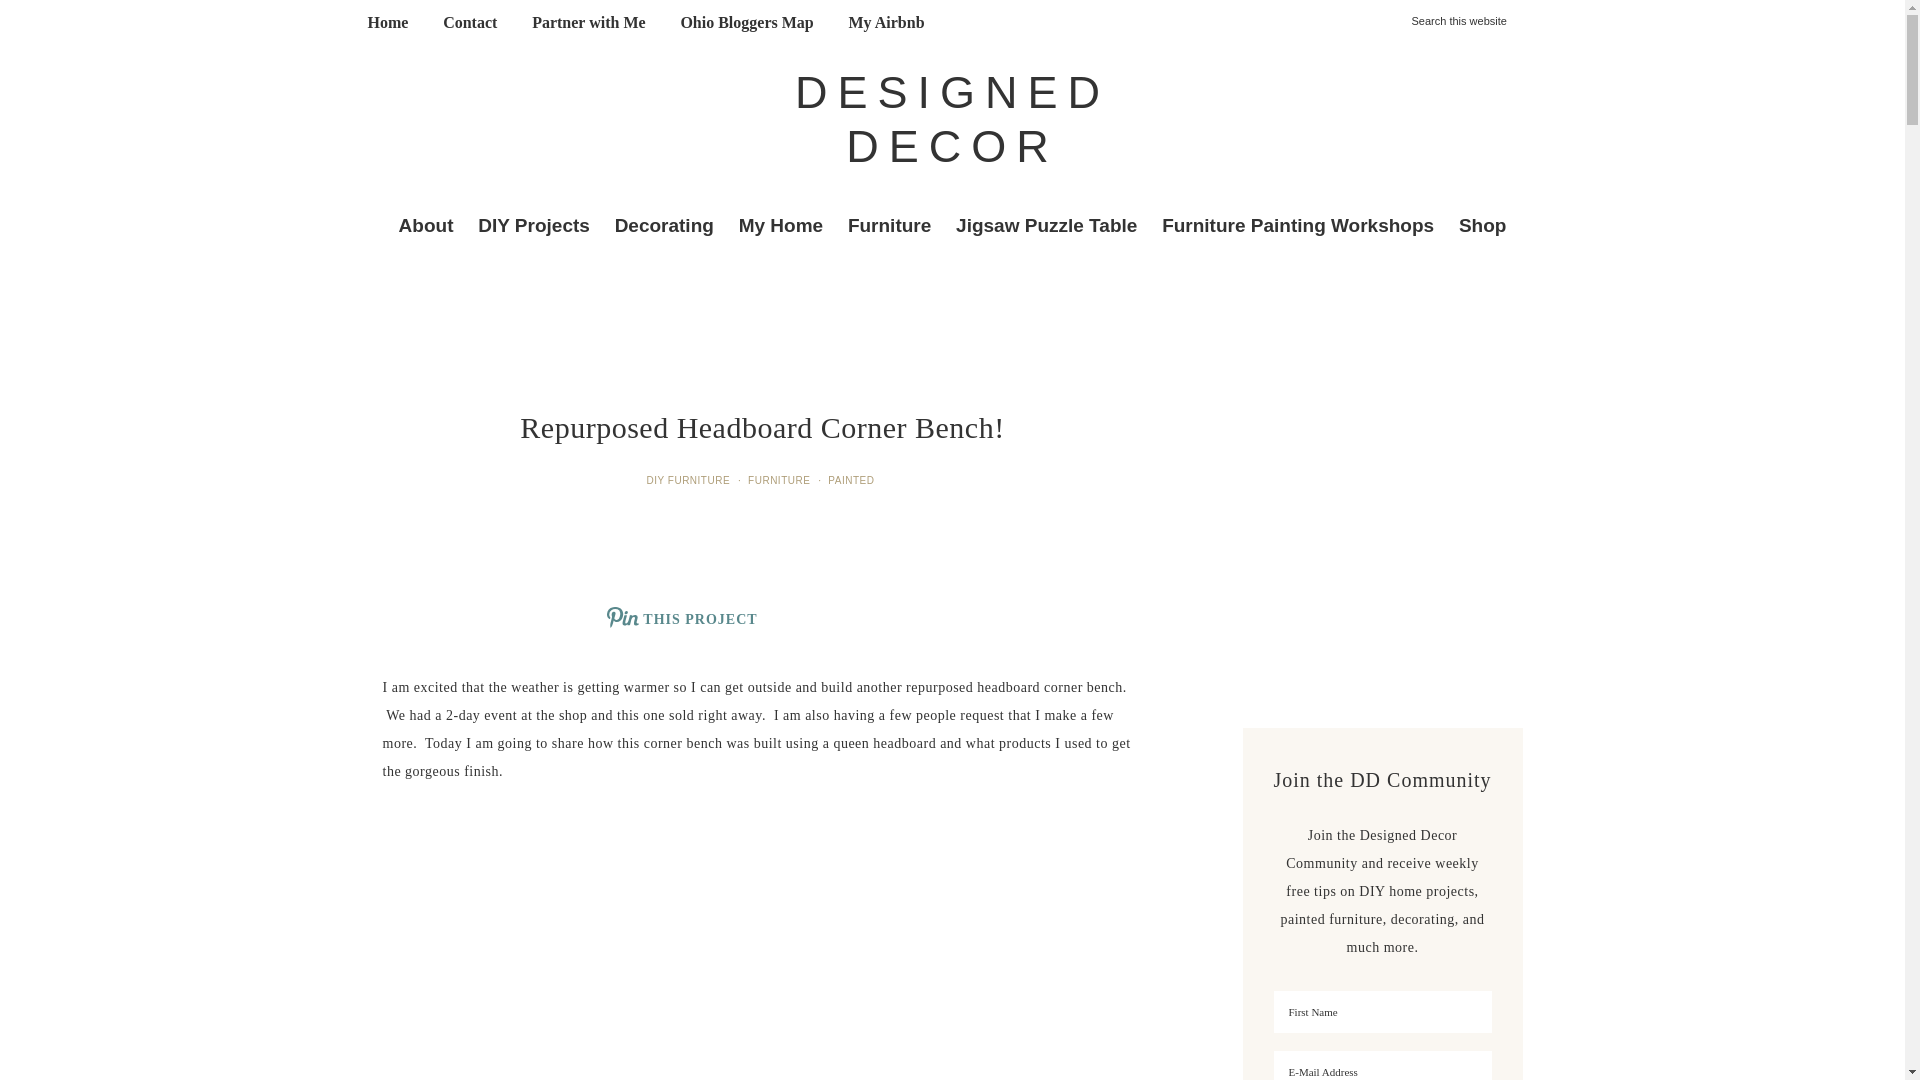 The width and height of the screenshot is (1920, 1080). Describe the element at coordinates (1298, 224) in the screenshot. I see `Furniture Painting Workshops` at that location.